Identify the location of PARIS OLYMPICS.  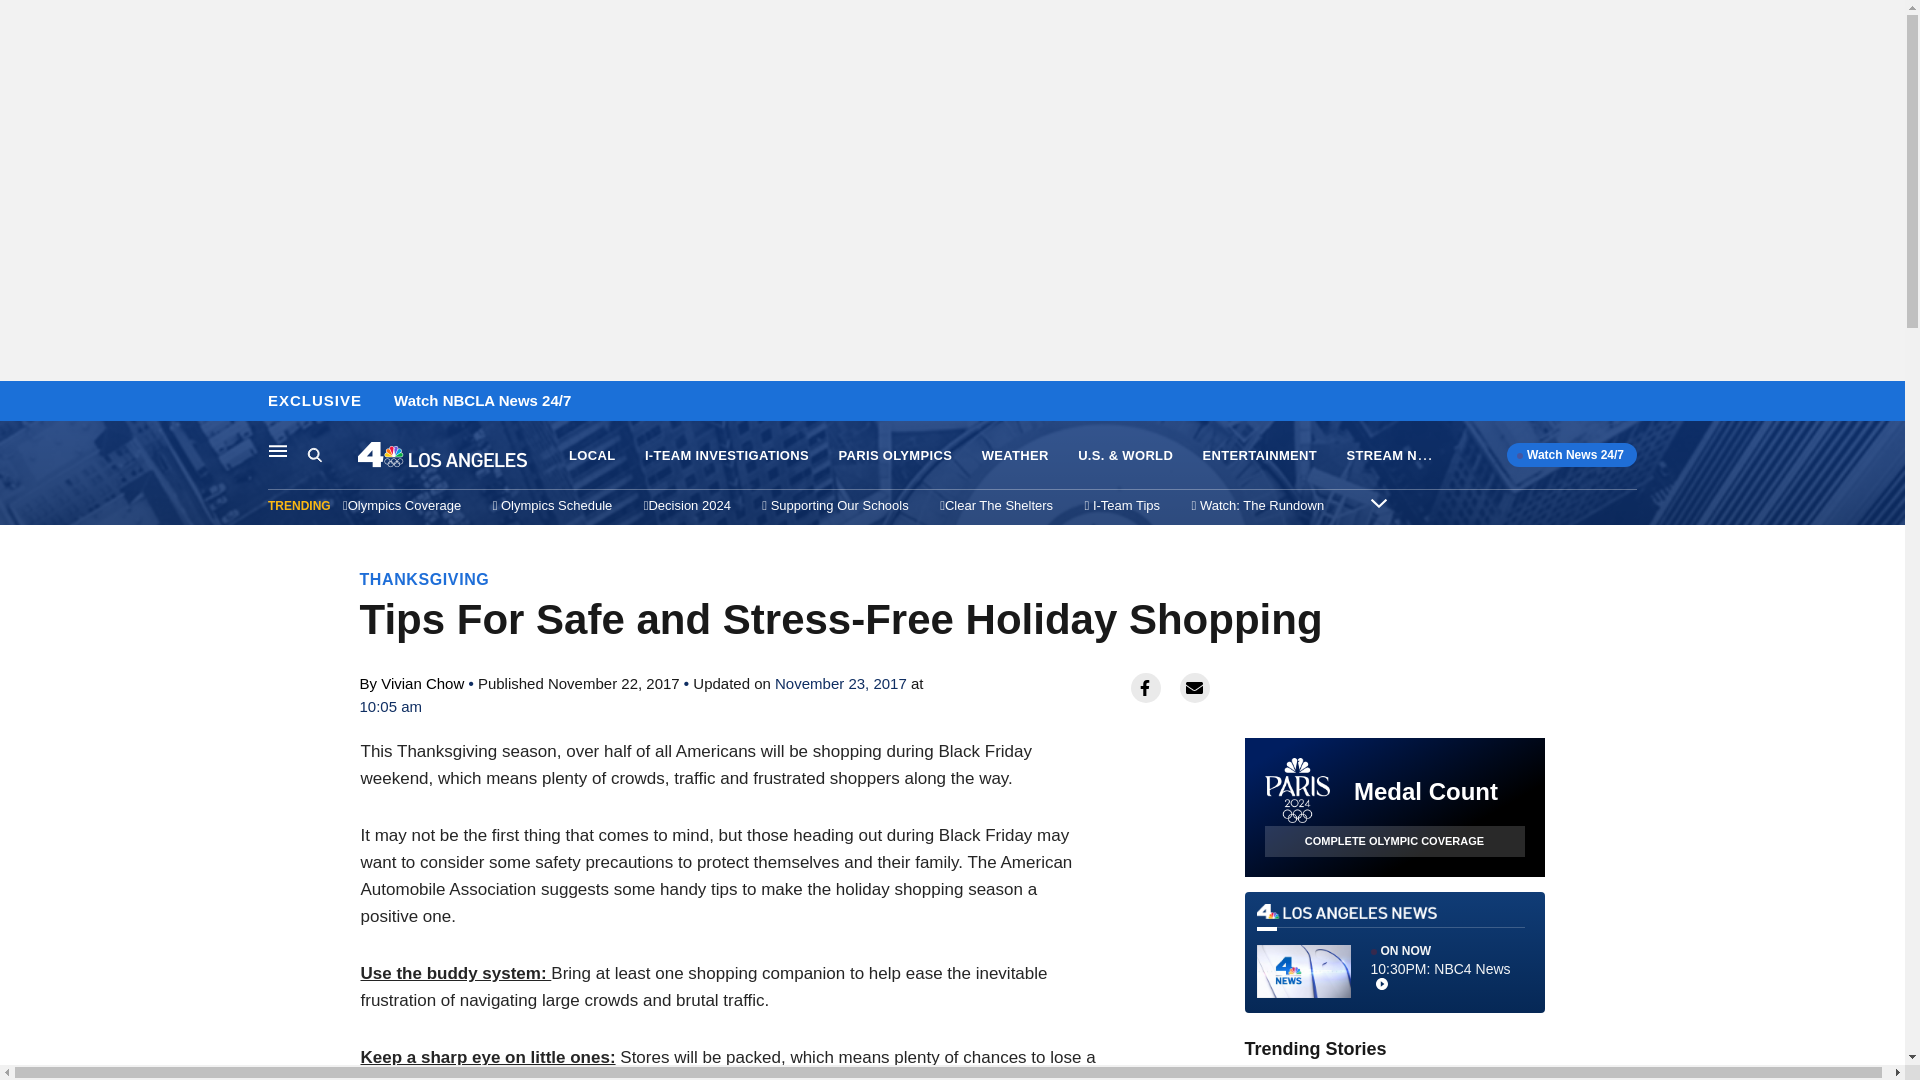
(894, 456).